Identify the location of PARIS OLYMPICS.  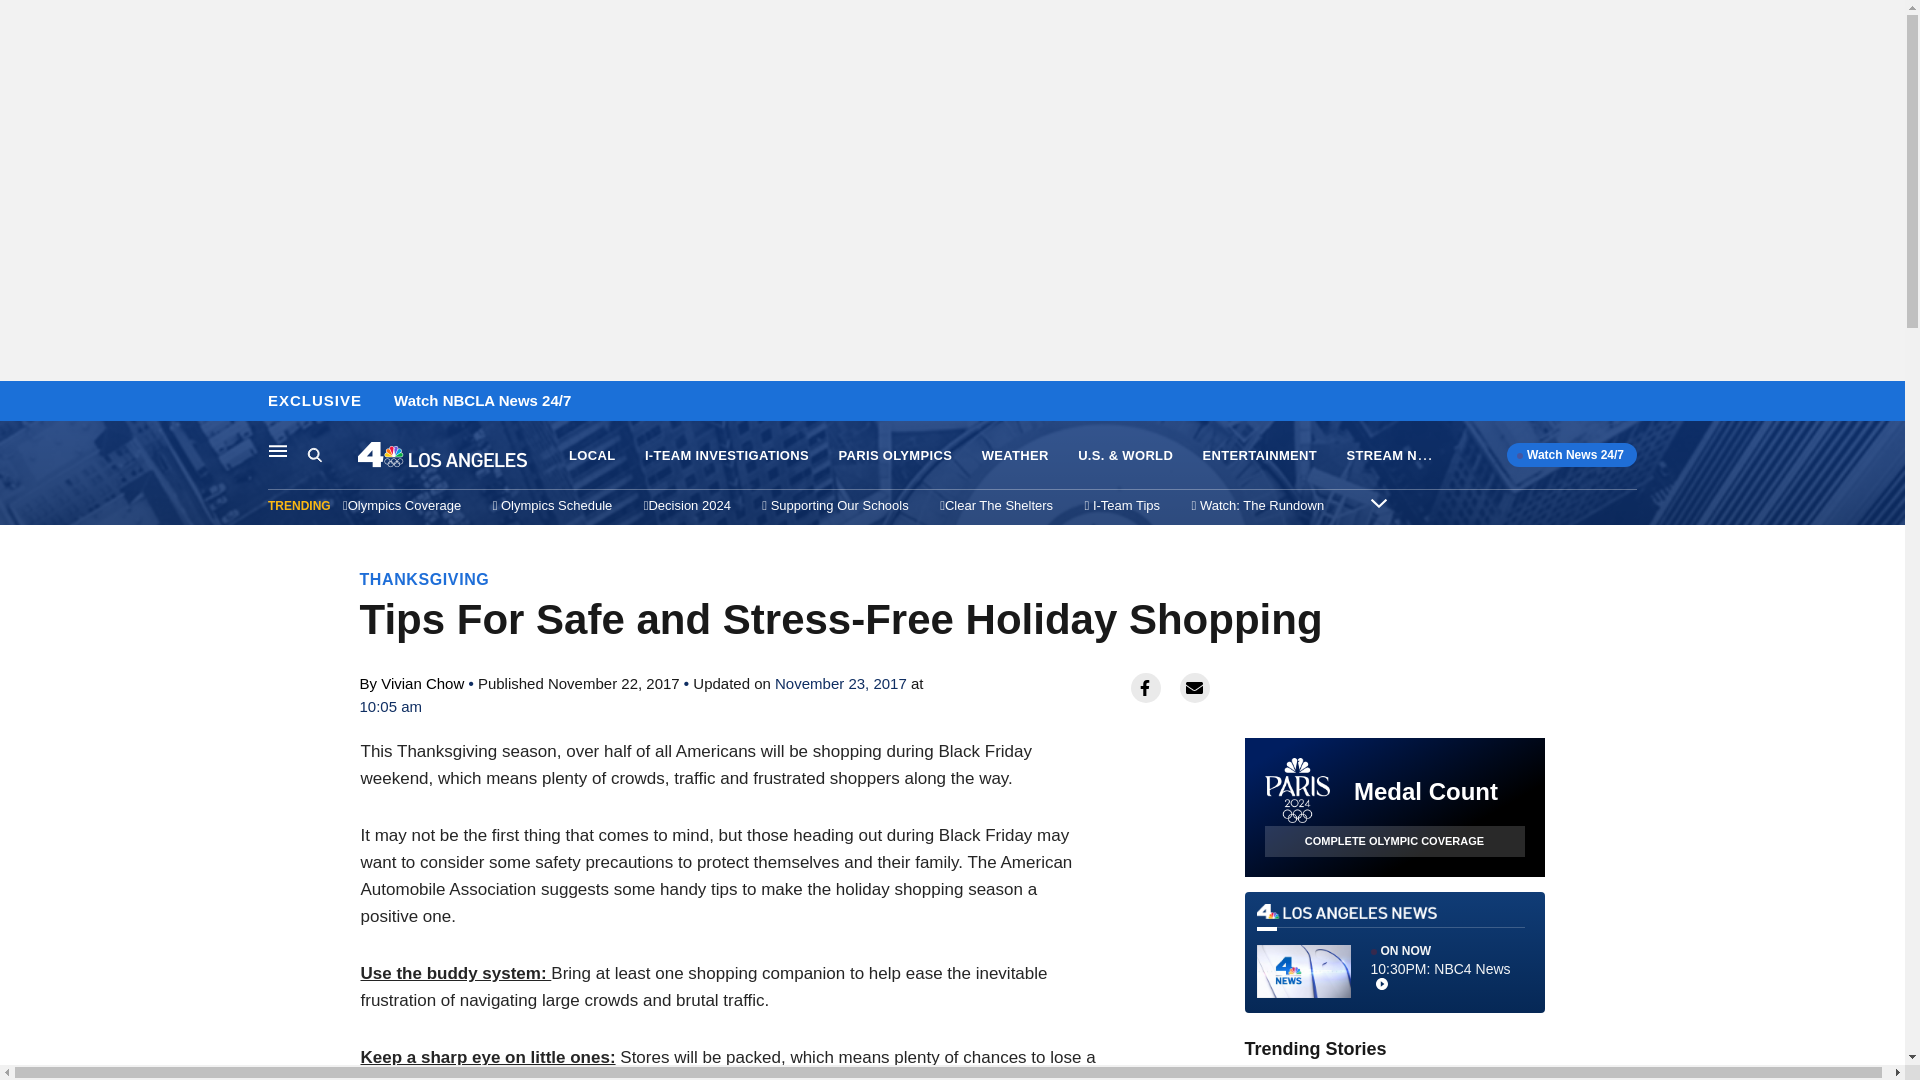
(894, 456).